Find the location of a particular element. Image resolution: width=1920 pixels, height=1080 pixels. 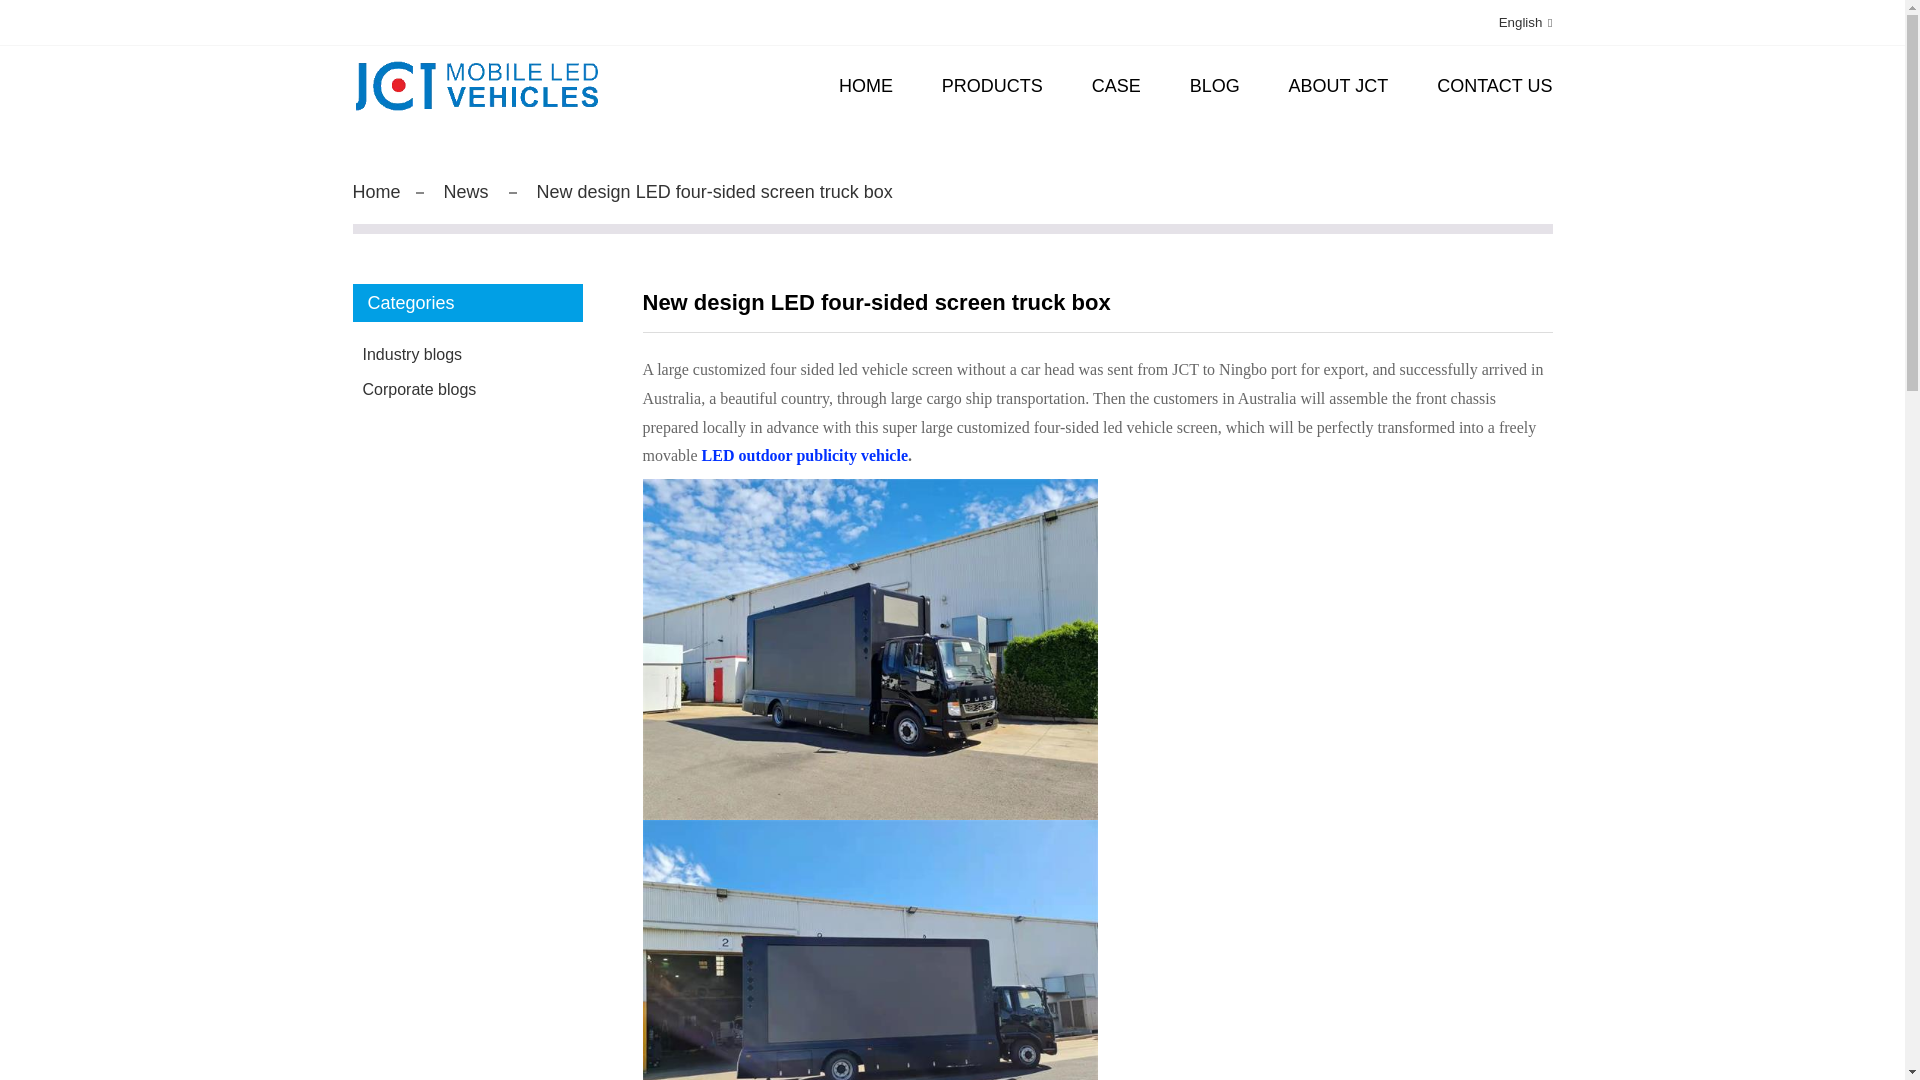

LED outdoor publicity vehicle is located at coordinates (805, 456).